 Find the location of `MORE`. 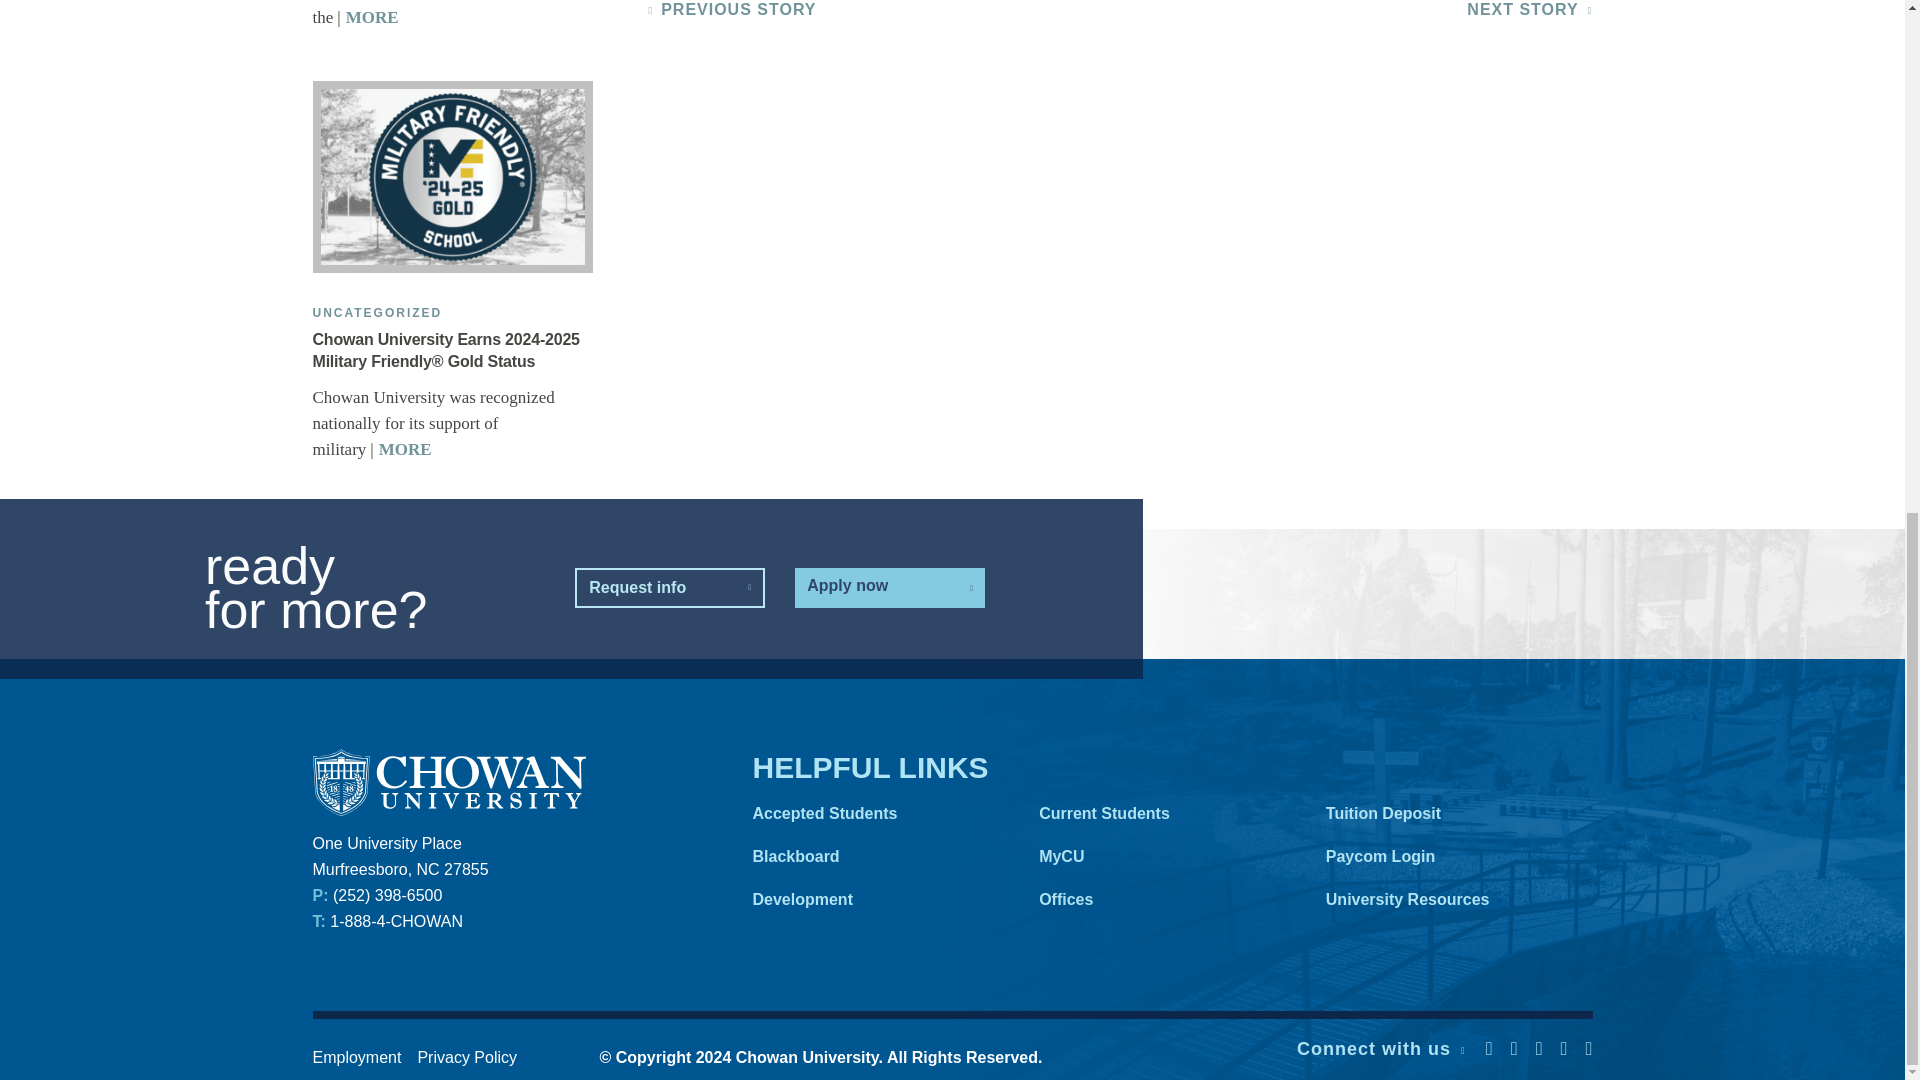

MORE is located at coordinates (398, 449).